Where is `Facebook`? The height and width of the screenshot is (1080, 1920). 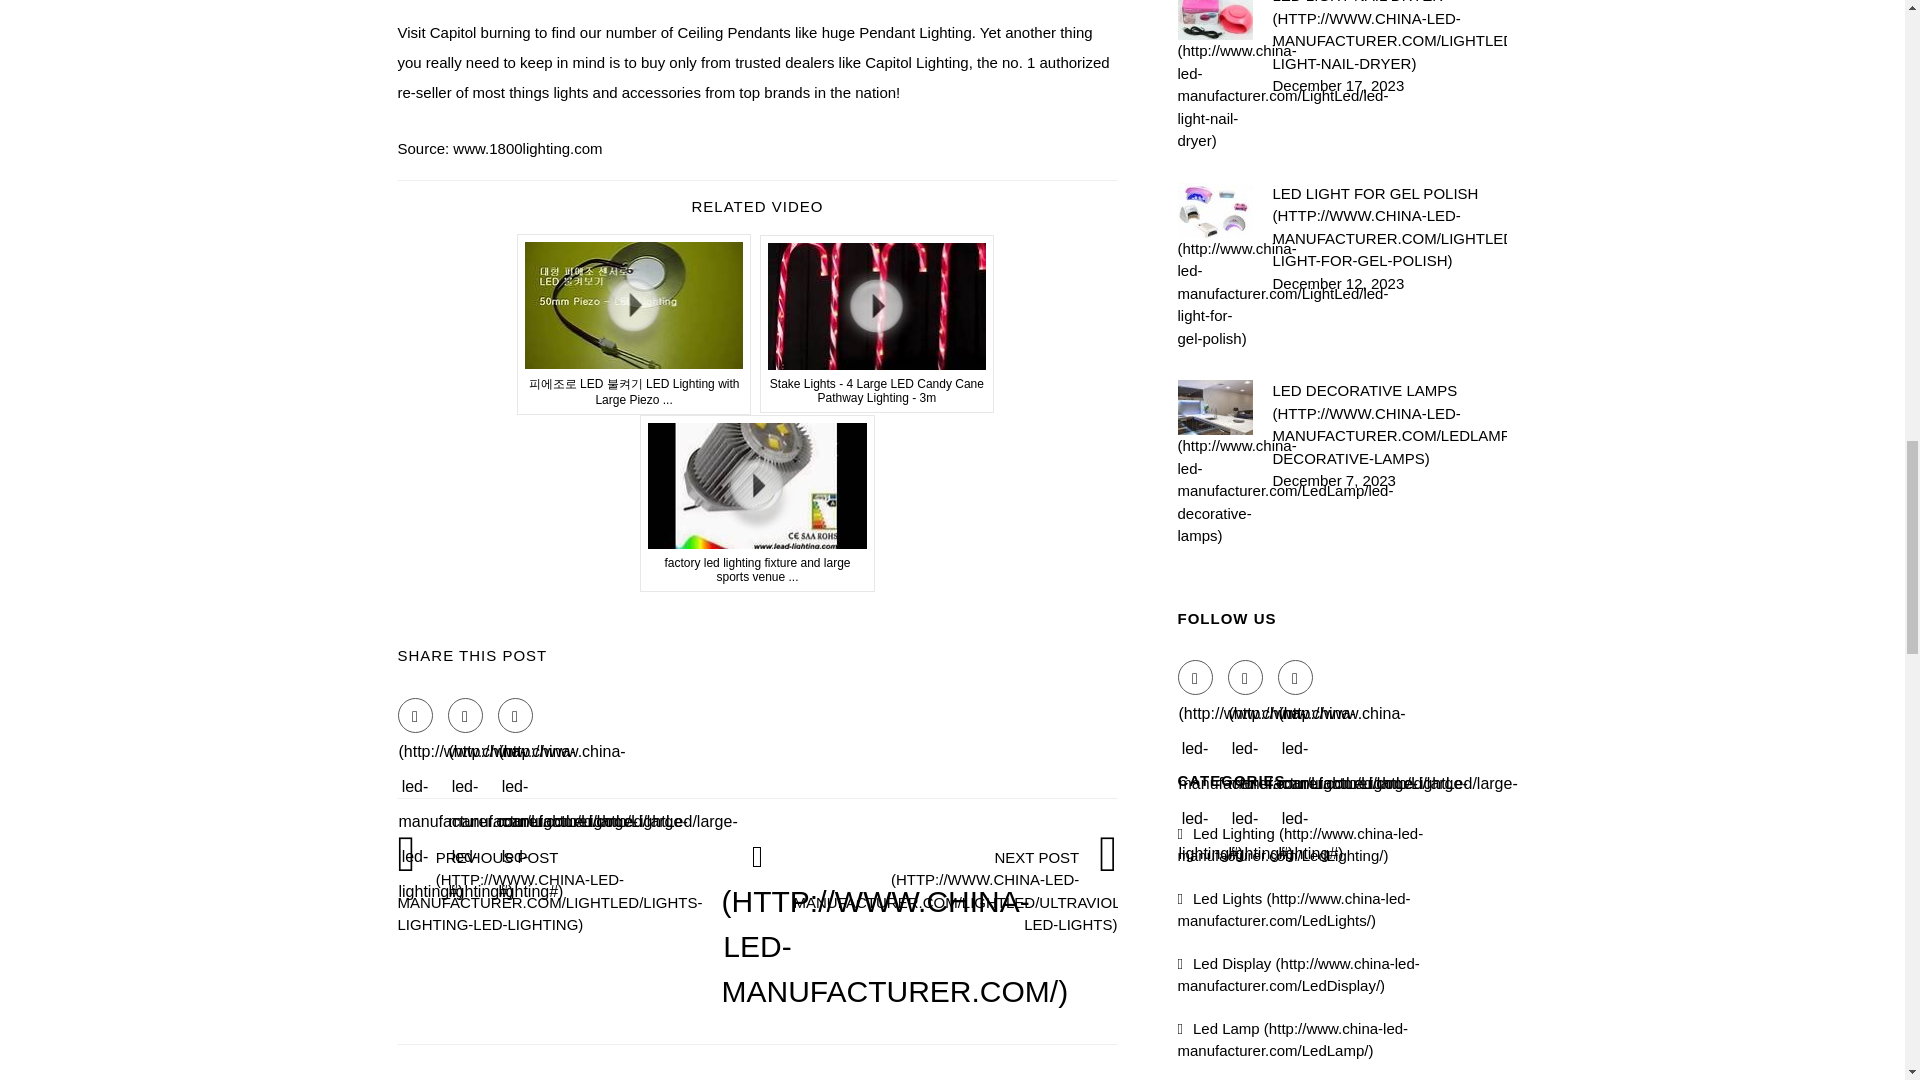
Facebook is located at coordinates (415, 715).